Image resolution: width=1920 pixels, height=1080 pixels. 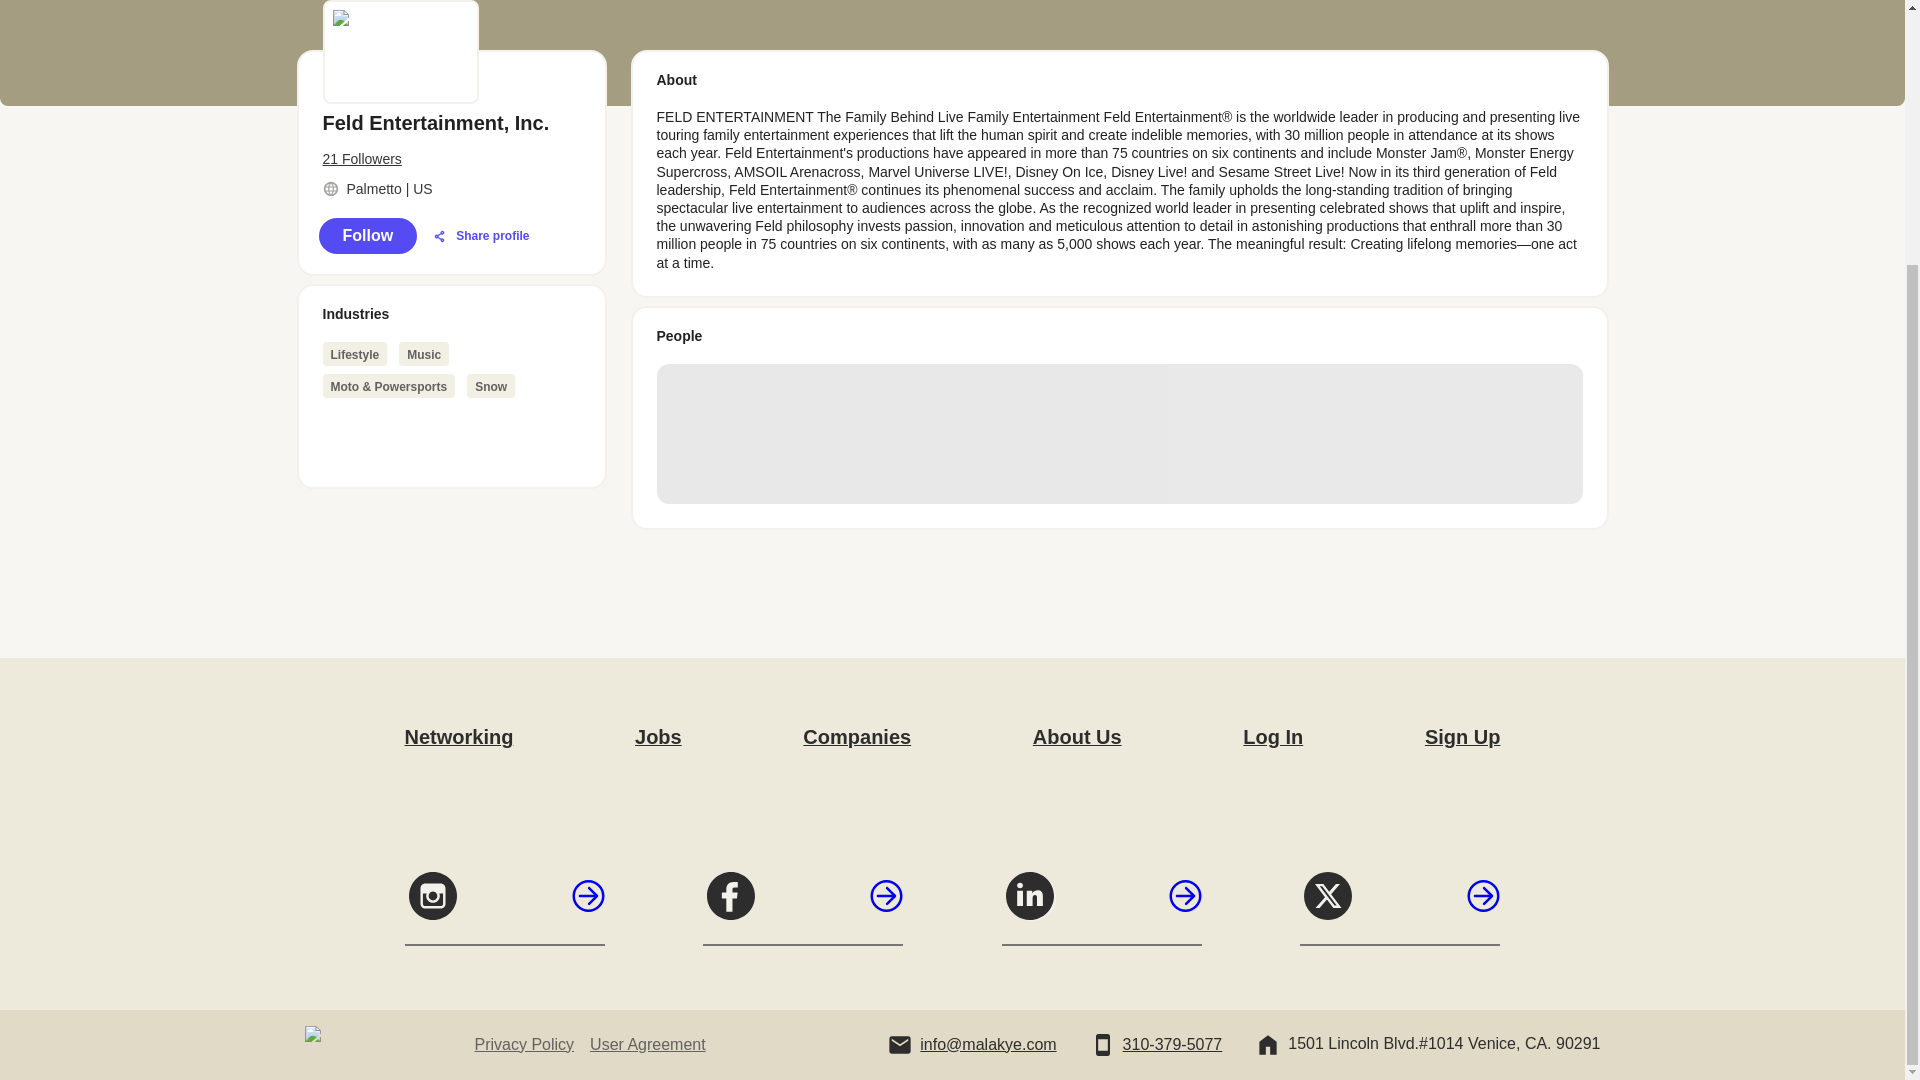 What do you see at coordinates (1076, 736) in the screenshot?
I see `About Us` at bounding box center [1076, 736].